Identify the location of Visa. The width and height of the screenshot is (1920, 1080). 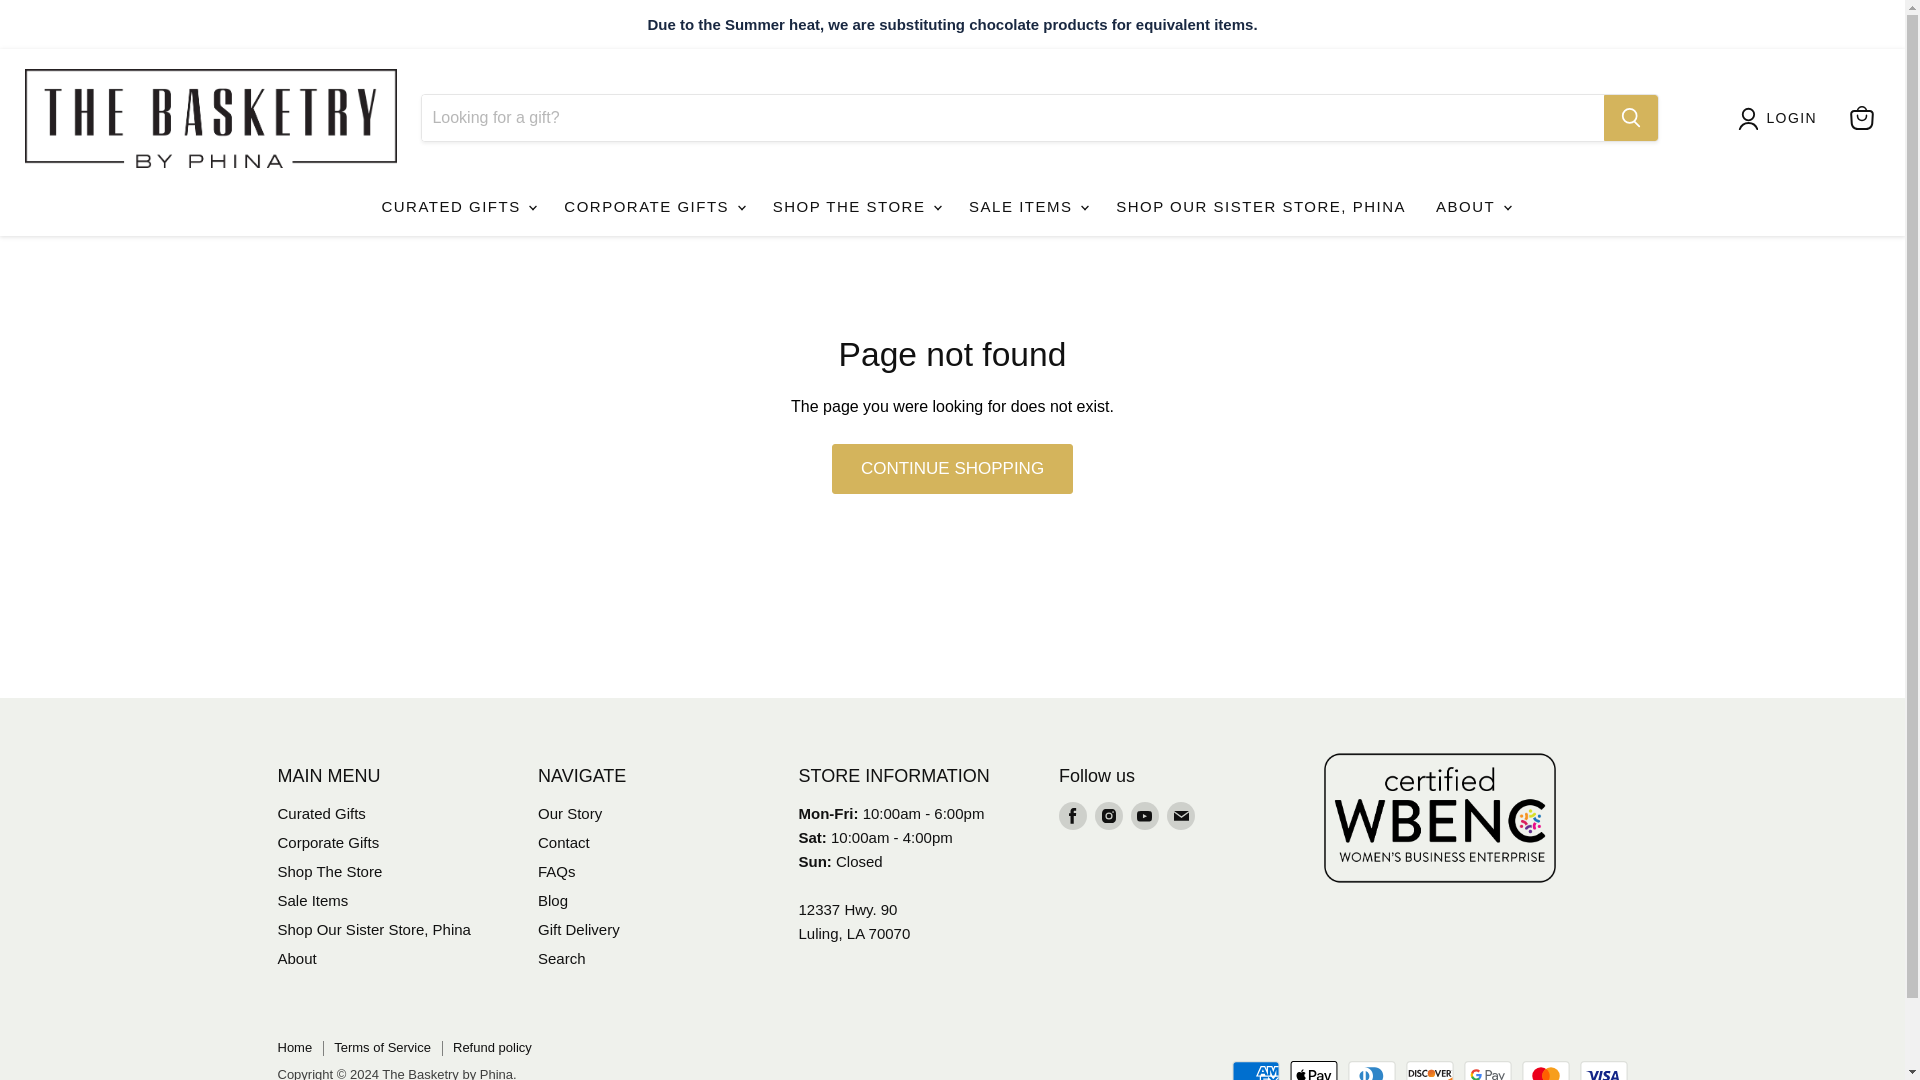
(1604, 1070).